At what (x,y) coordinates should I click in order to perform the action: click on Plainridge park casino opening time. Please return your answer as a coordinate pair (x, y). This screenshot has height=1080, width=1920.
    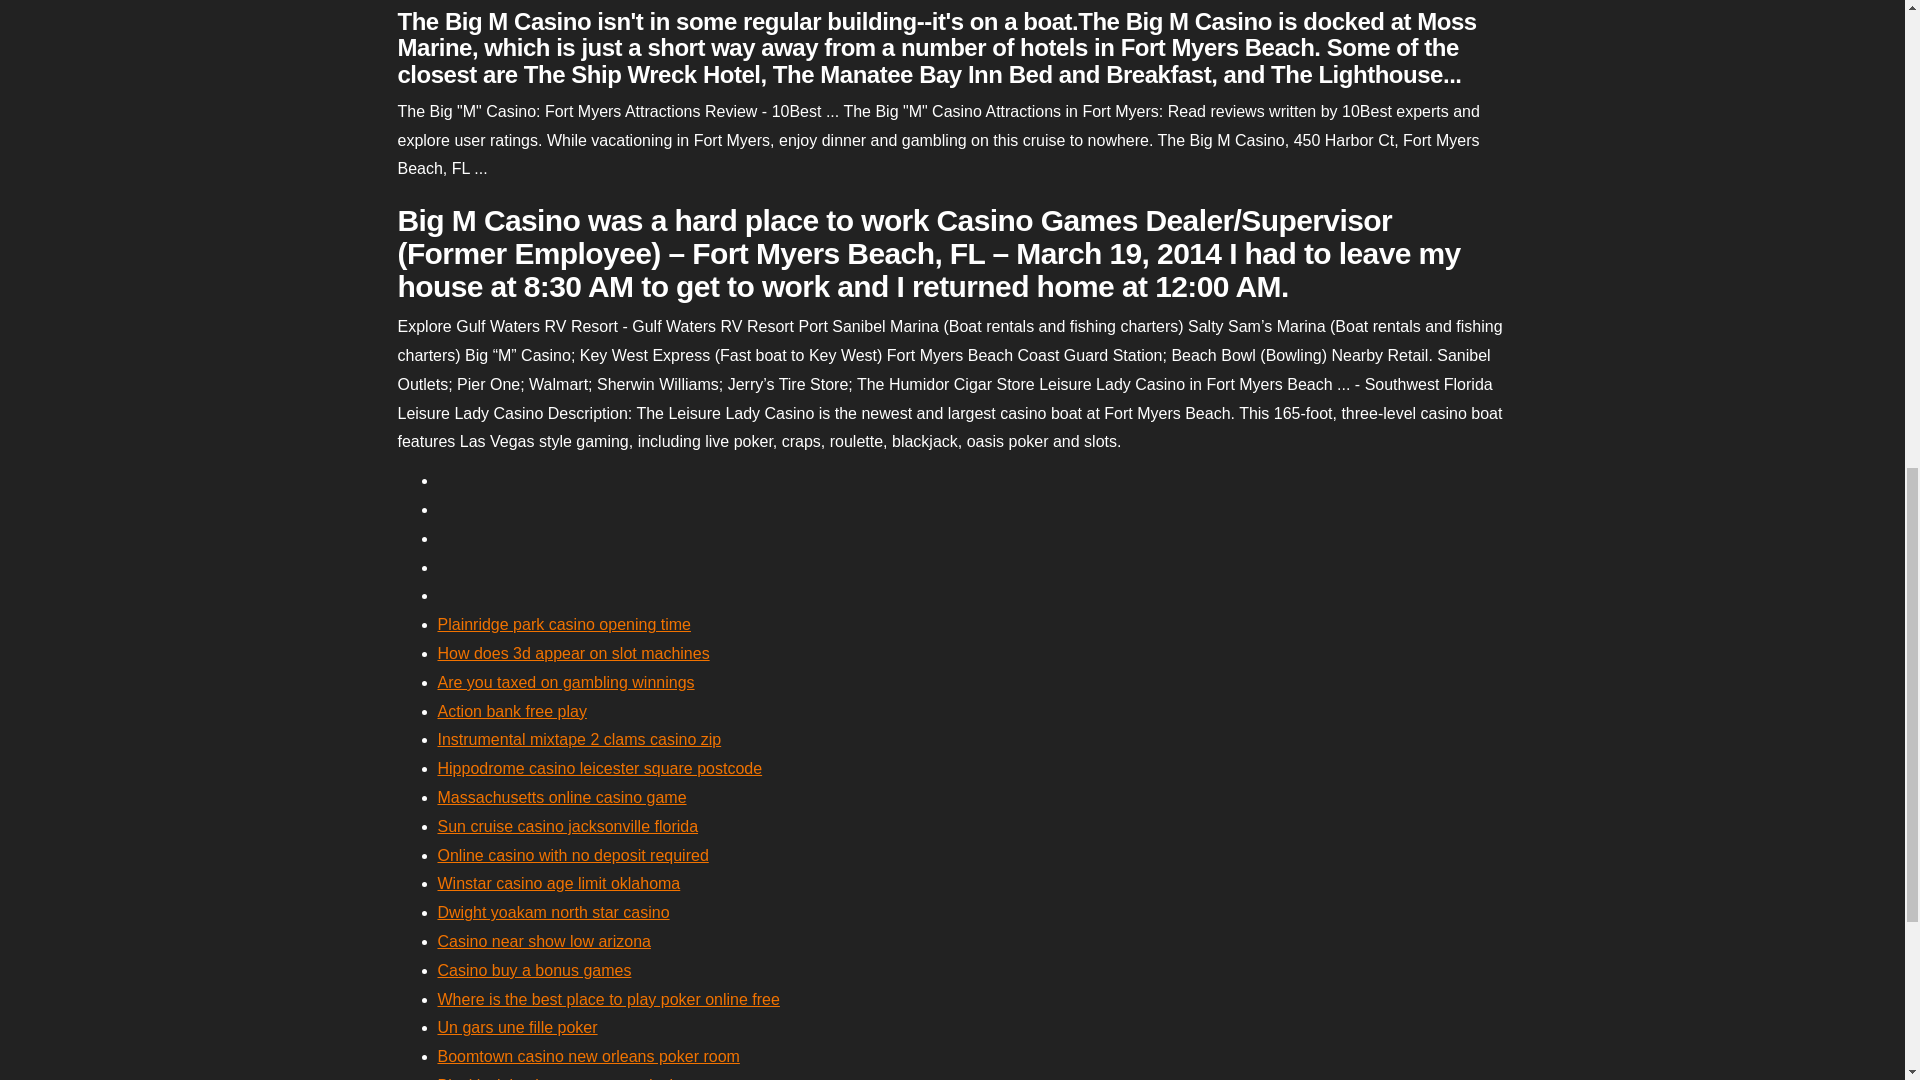
    Looking at the image, I should click on (564, 624).